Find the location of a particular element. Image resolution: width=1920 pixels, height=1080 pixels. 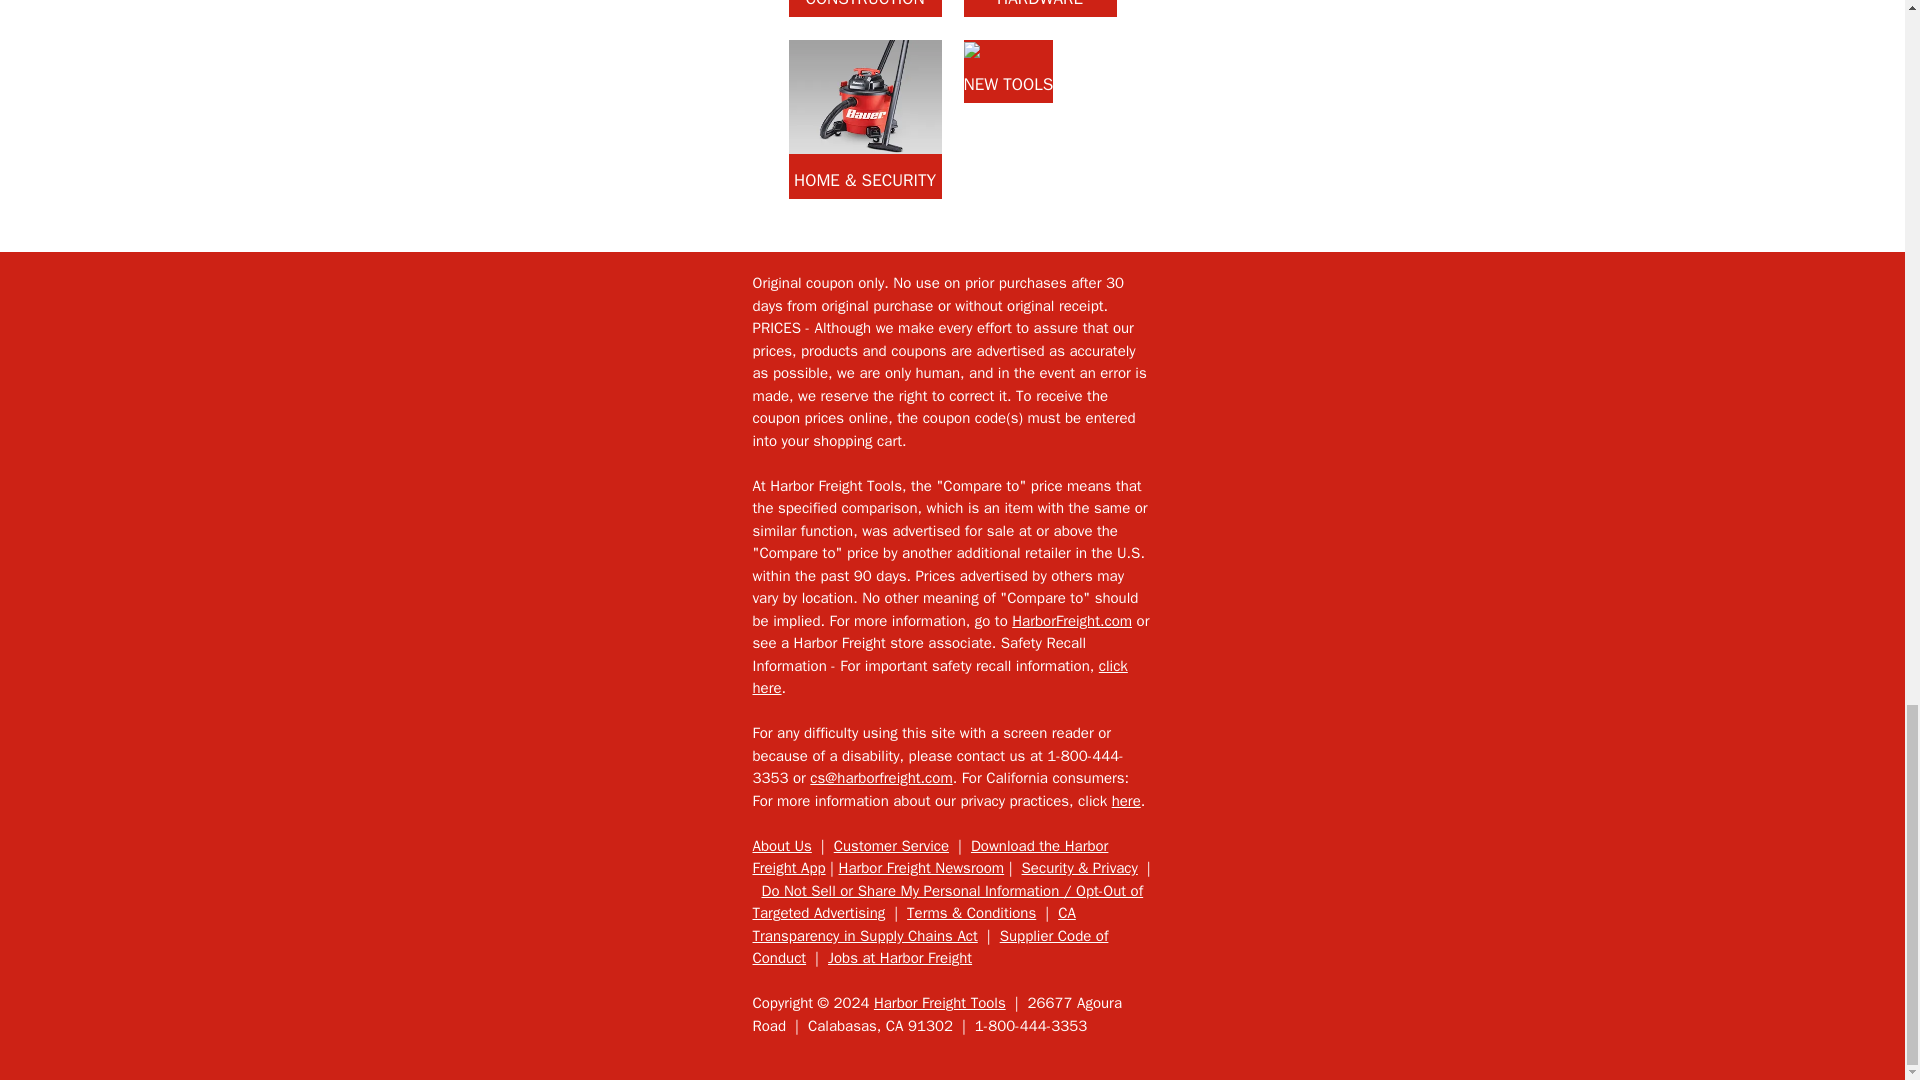

HARDWARE is located at coordinates (1040, 8).